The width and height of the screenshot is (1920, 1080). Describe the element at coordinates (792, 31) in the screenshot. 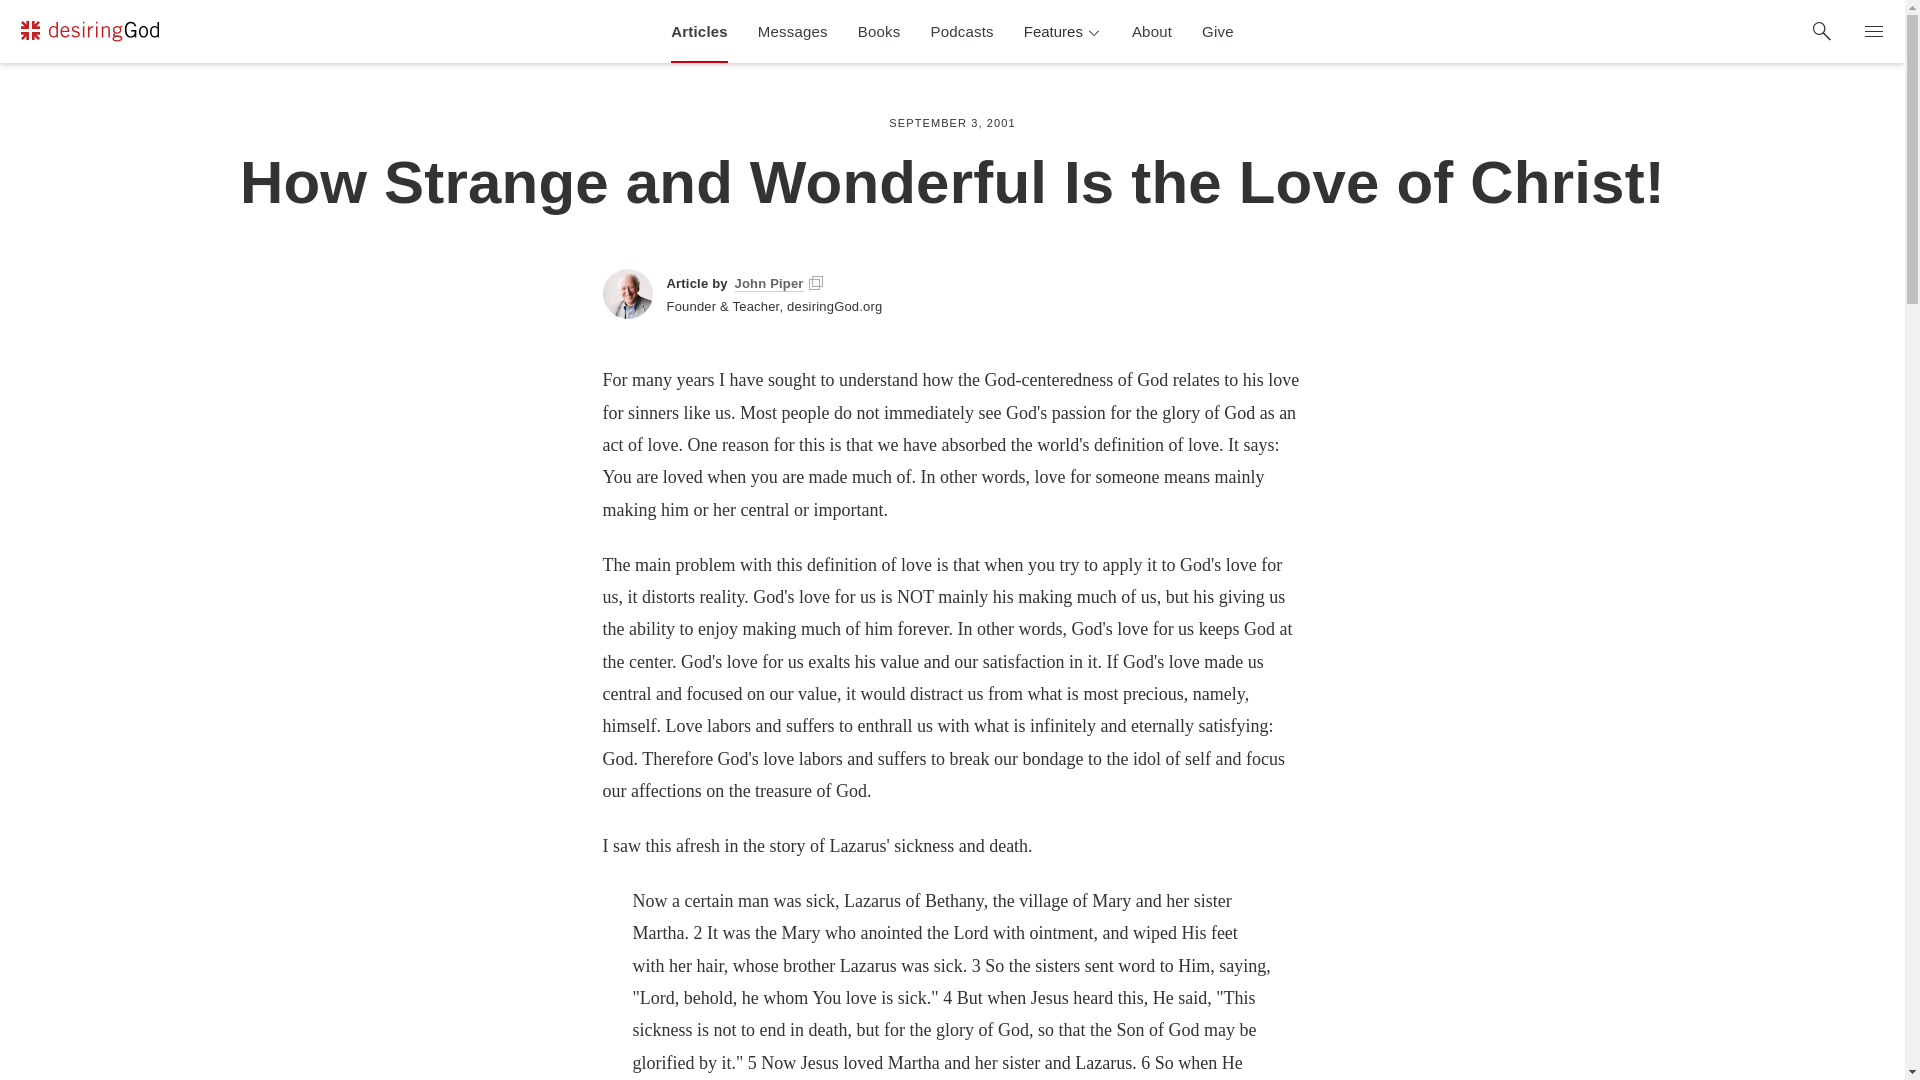

I see `Messages` at that location.